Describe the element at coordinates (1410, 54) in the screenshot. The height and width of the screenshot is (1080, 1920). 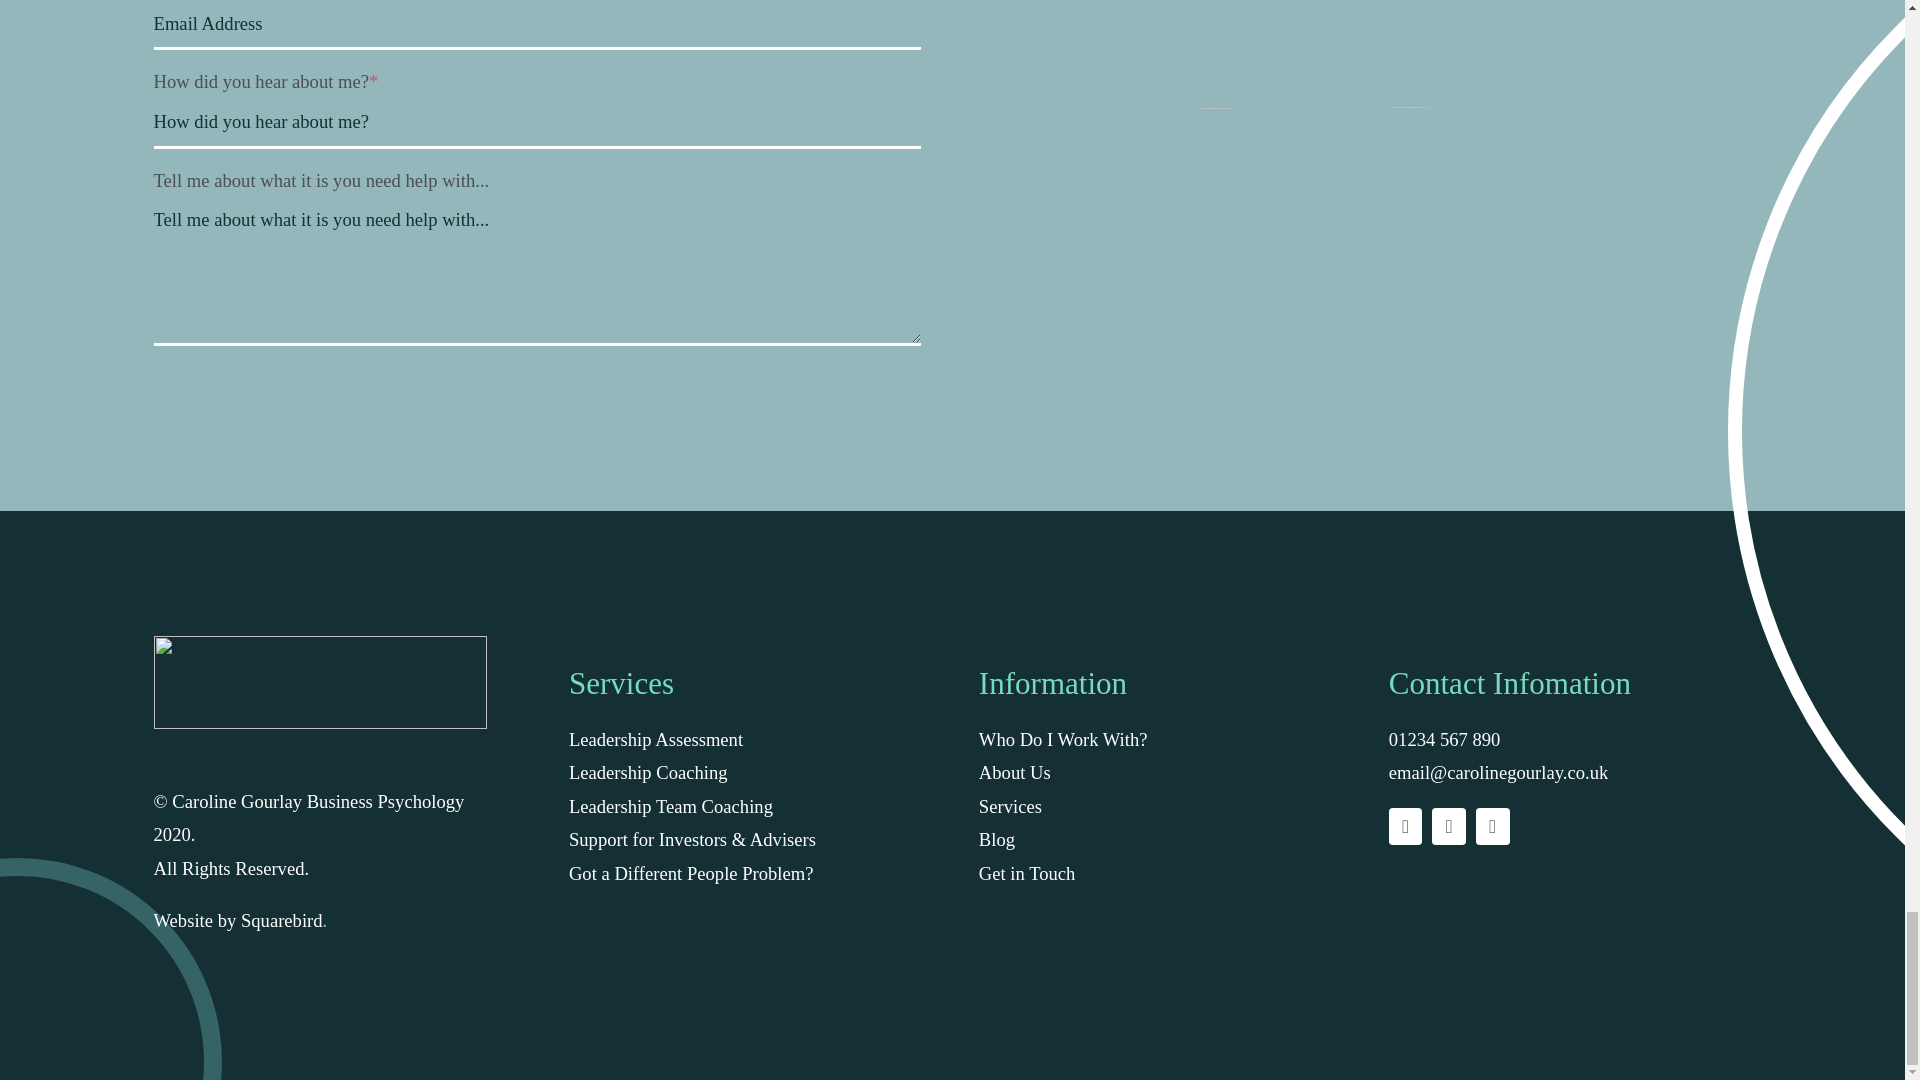
I see `contact-big-circle` at that location.